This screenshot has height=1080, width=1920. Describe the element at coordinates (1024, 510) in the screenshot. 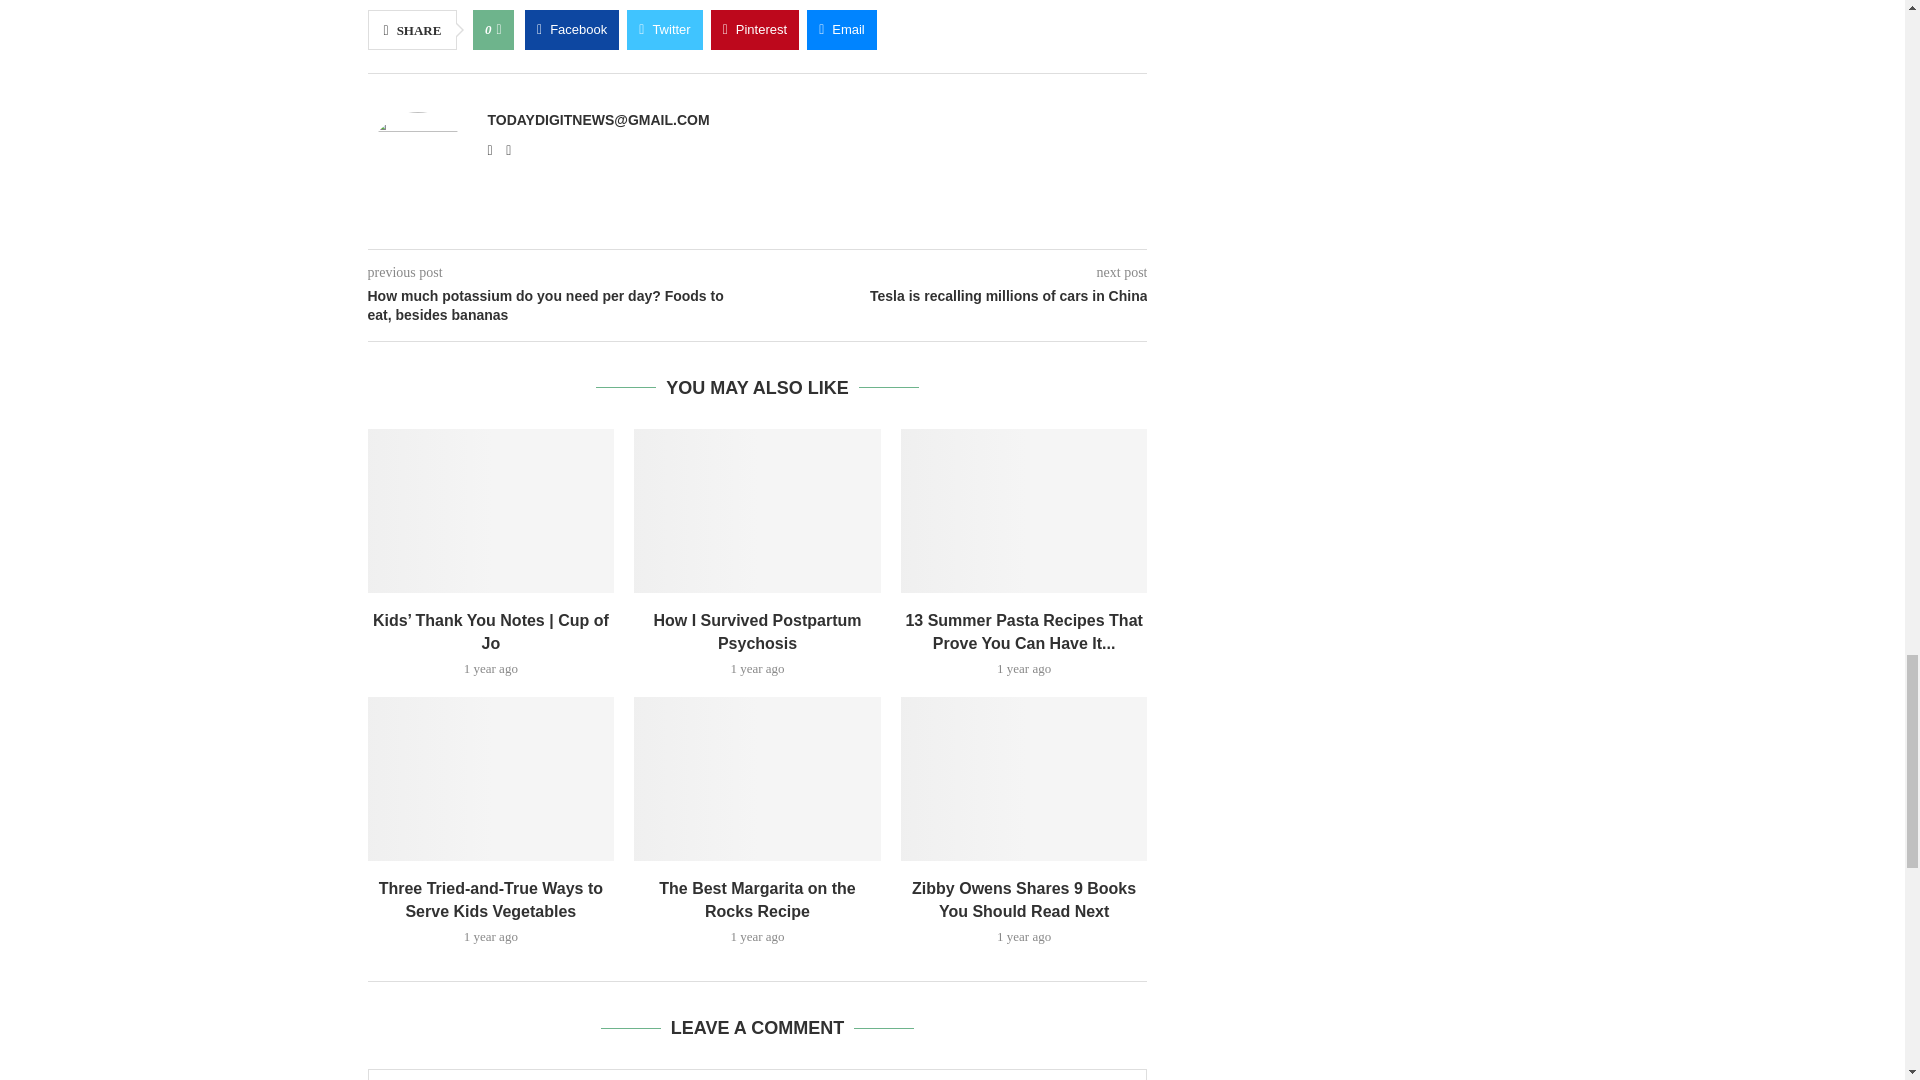

I see `13 Summer Pasta Recipes That Prove You Can Have It All` at that location.